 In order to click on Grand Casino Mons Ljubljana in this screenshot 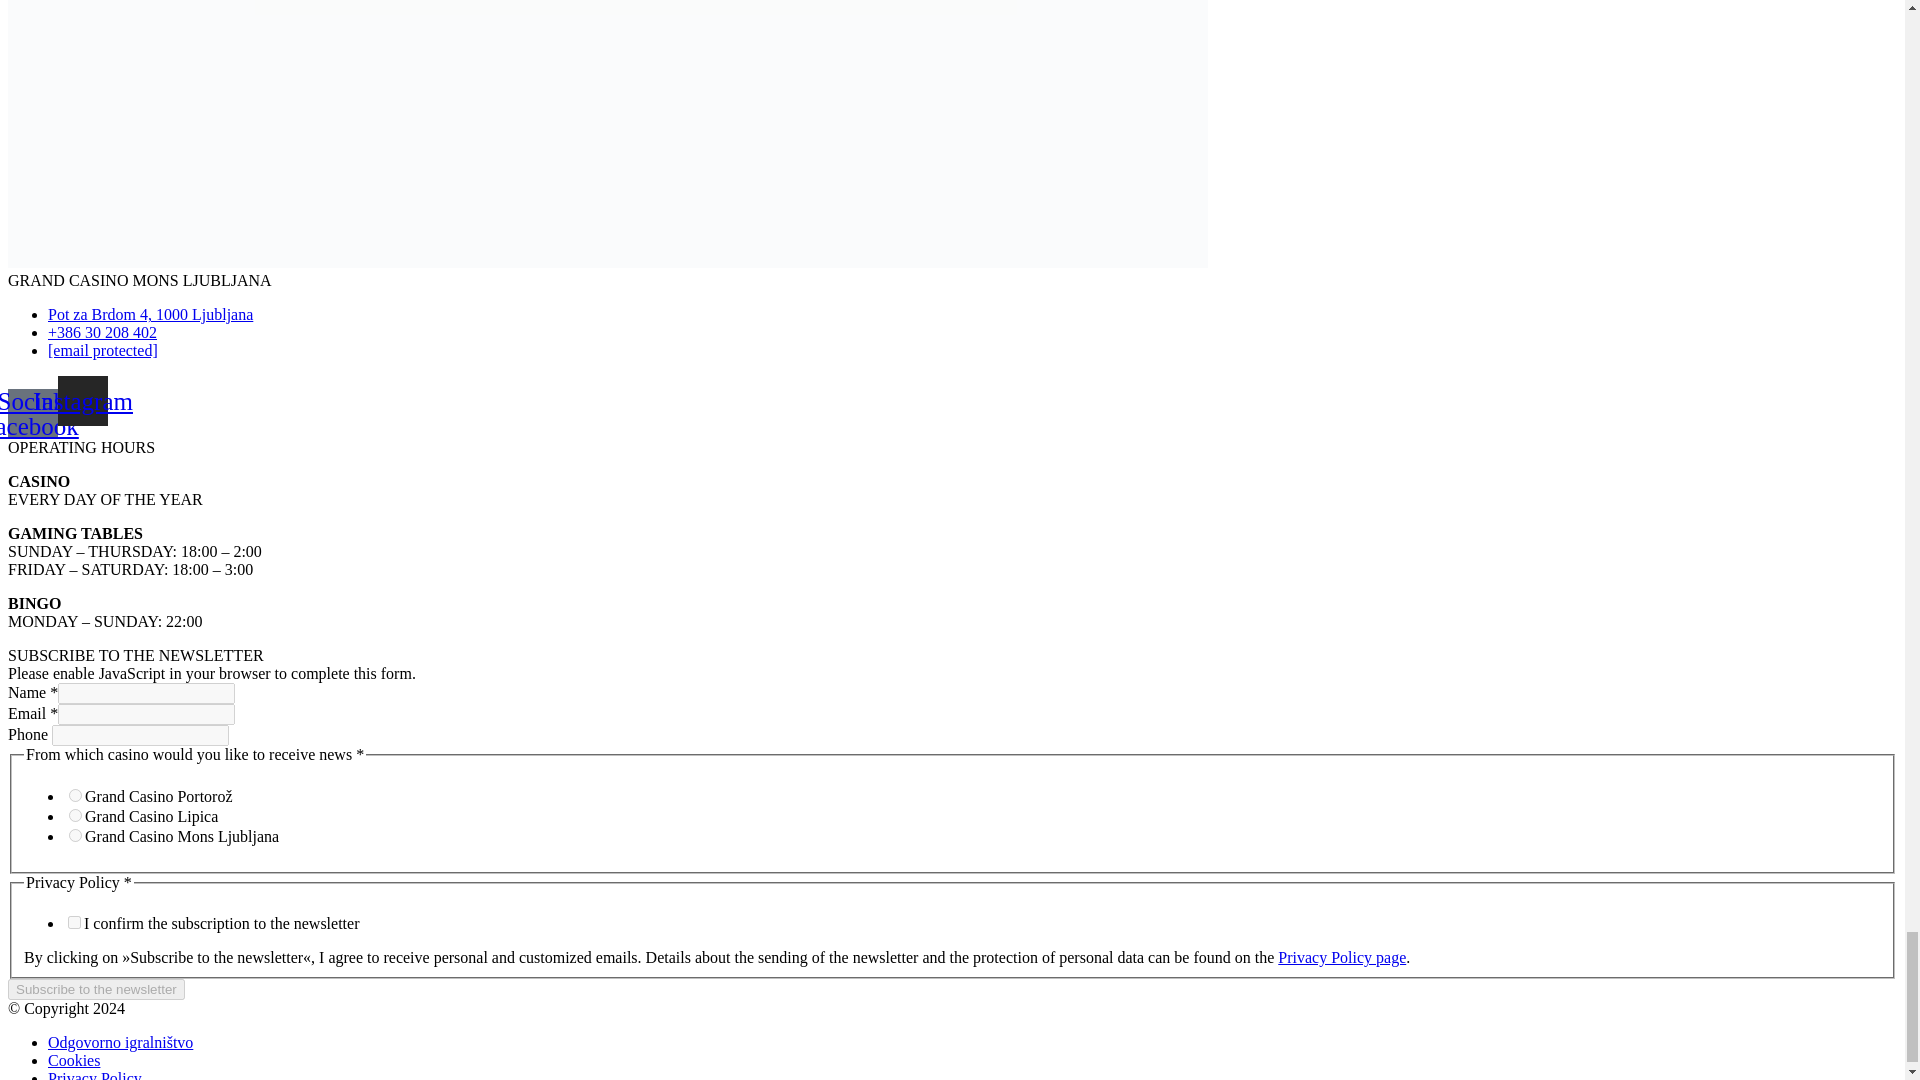, I will do `click(76, 834)`.